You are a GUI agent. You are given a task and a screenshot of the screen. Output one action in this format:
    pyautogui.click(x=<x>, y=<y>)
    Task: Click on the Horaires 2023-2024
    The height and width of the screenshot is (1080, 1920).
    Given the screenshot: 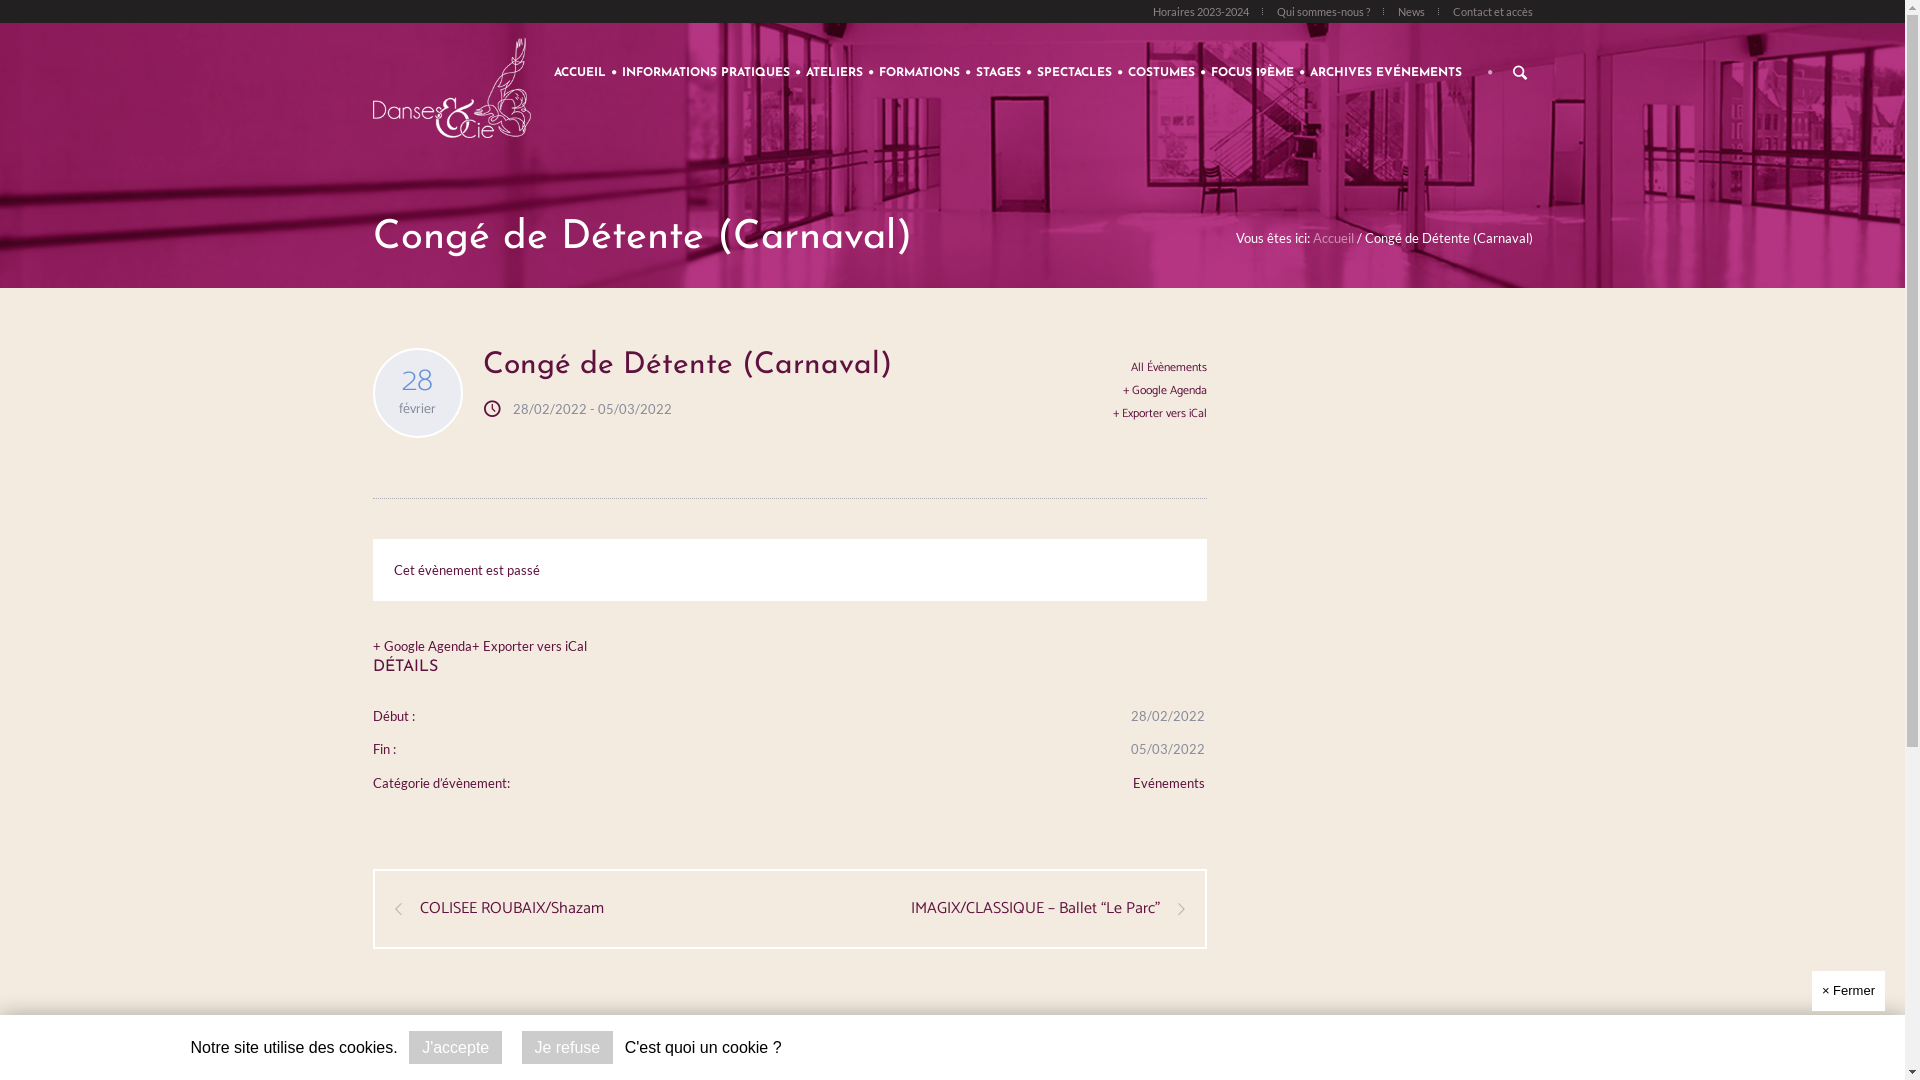 What is the action you would take?
    pyautogui.click(x=1200, y=12)
    